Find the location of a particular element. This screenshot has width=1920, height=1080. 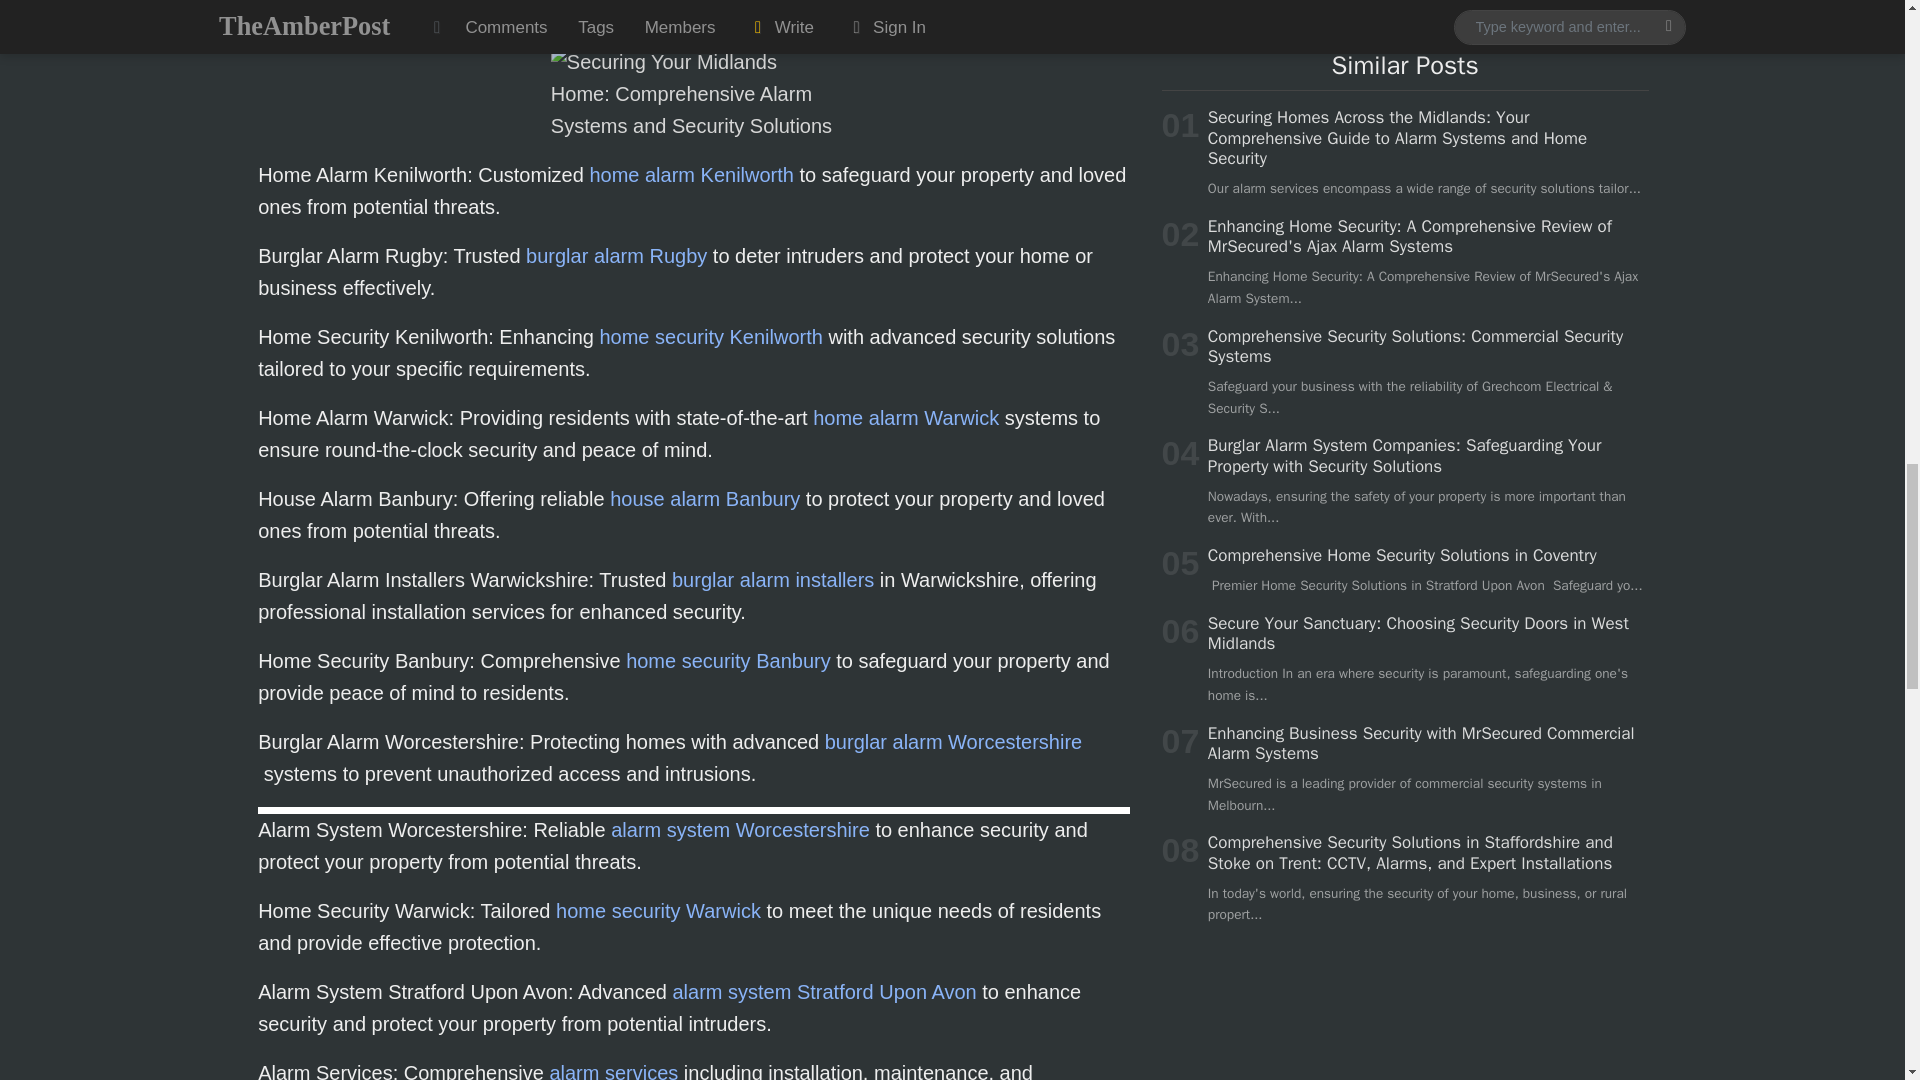

burglar alarm Rugby is located at coordinates (616, 256).